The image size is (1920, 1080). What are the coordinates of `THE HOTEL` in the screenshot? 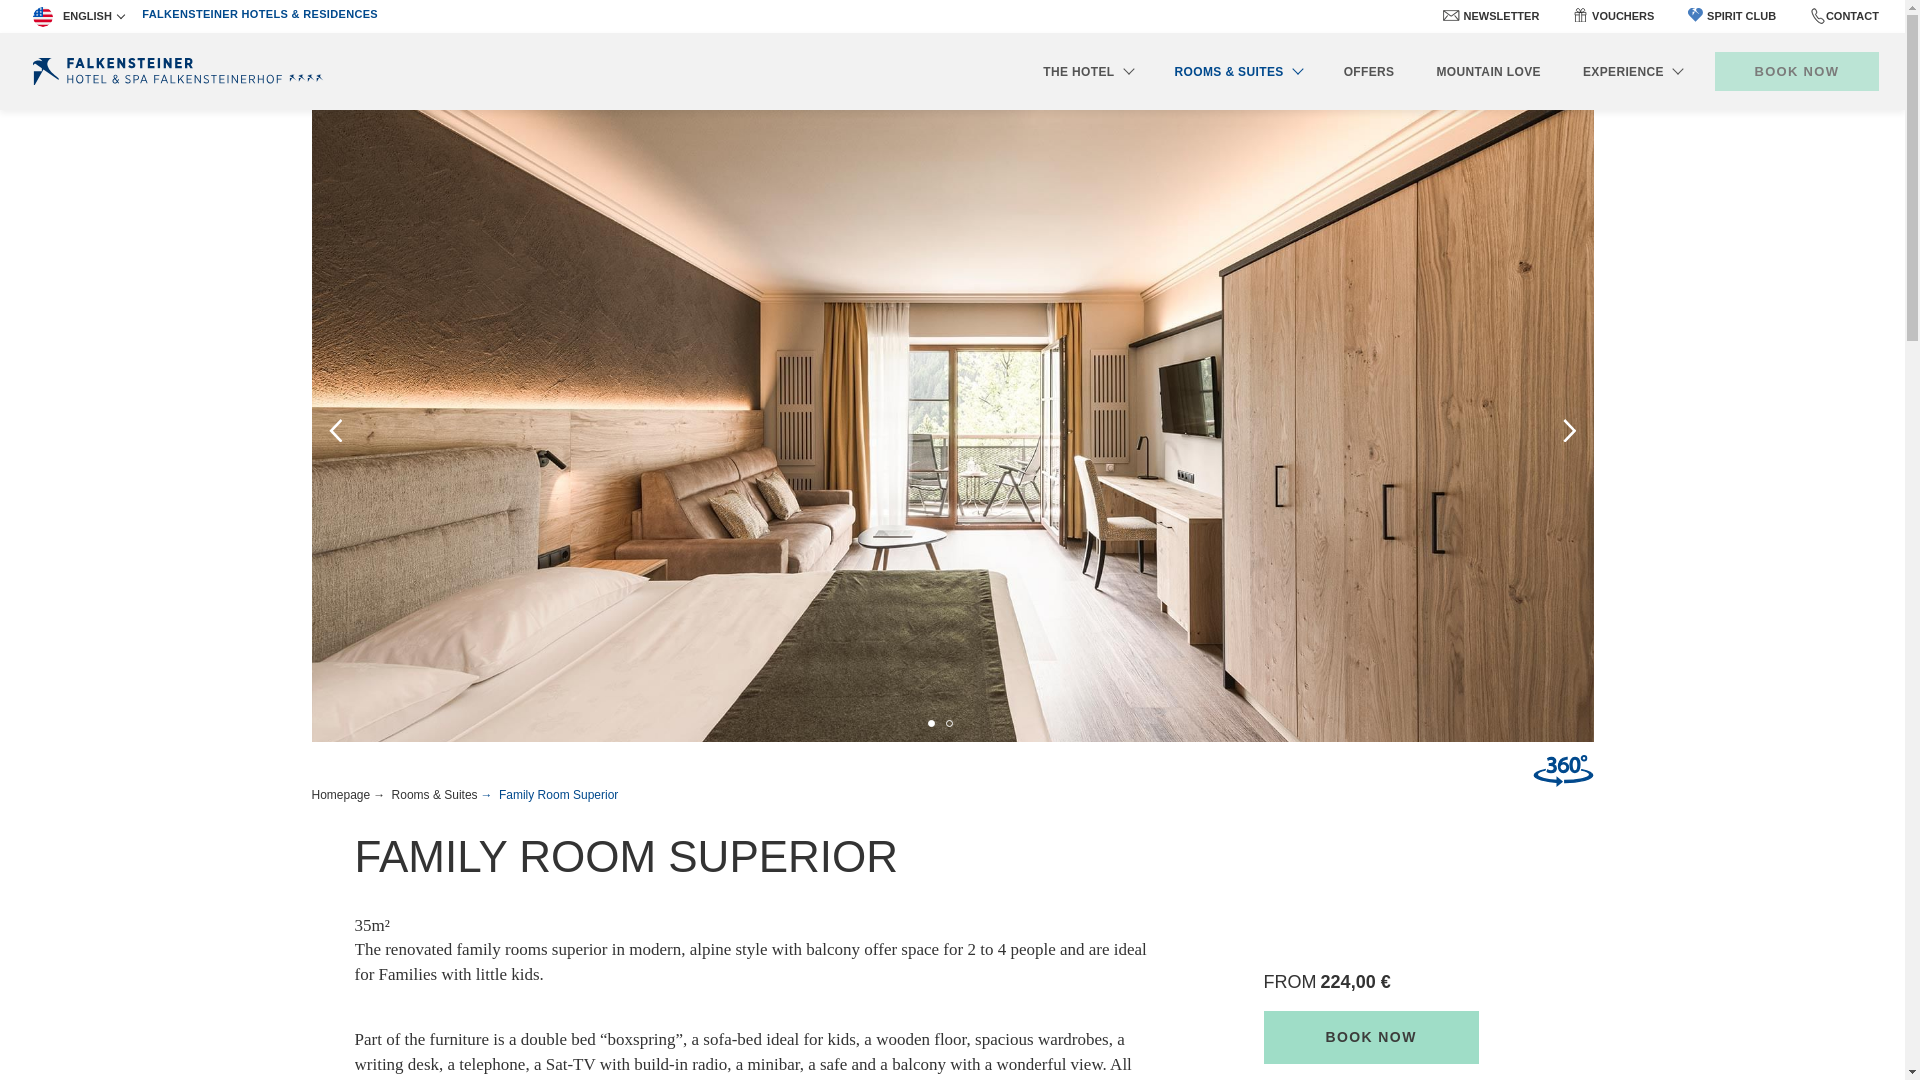 It's located at (1087, 70).